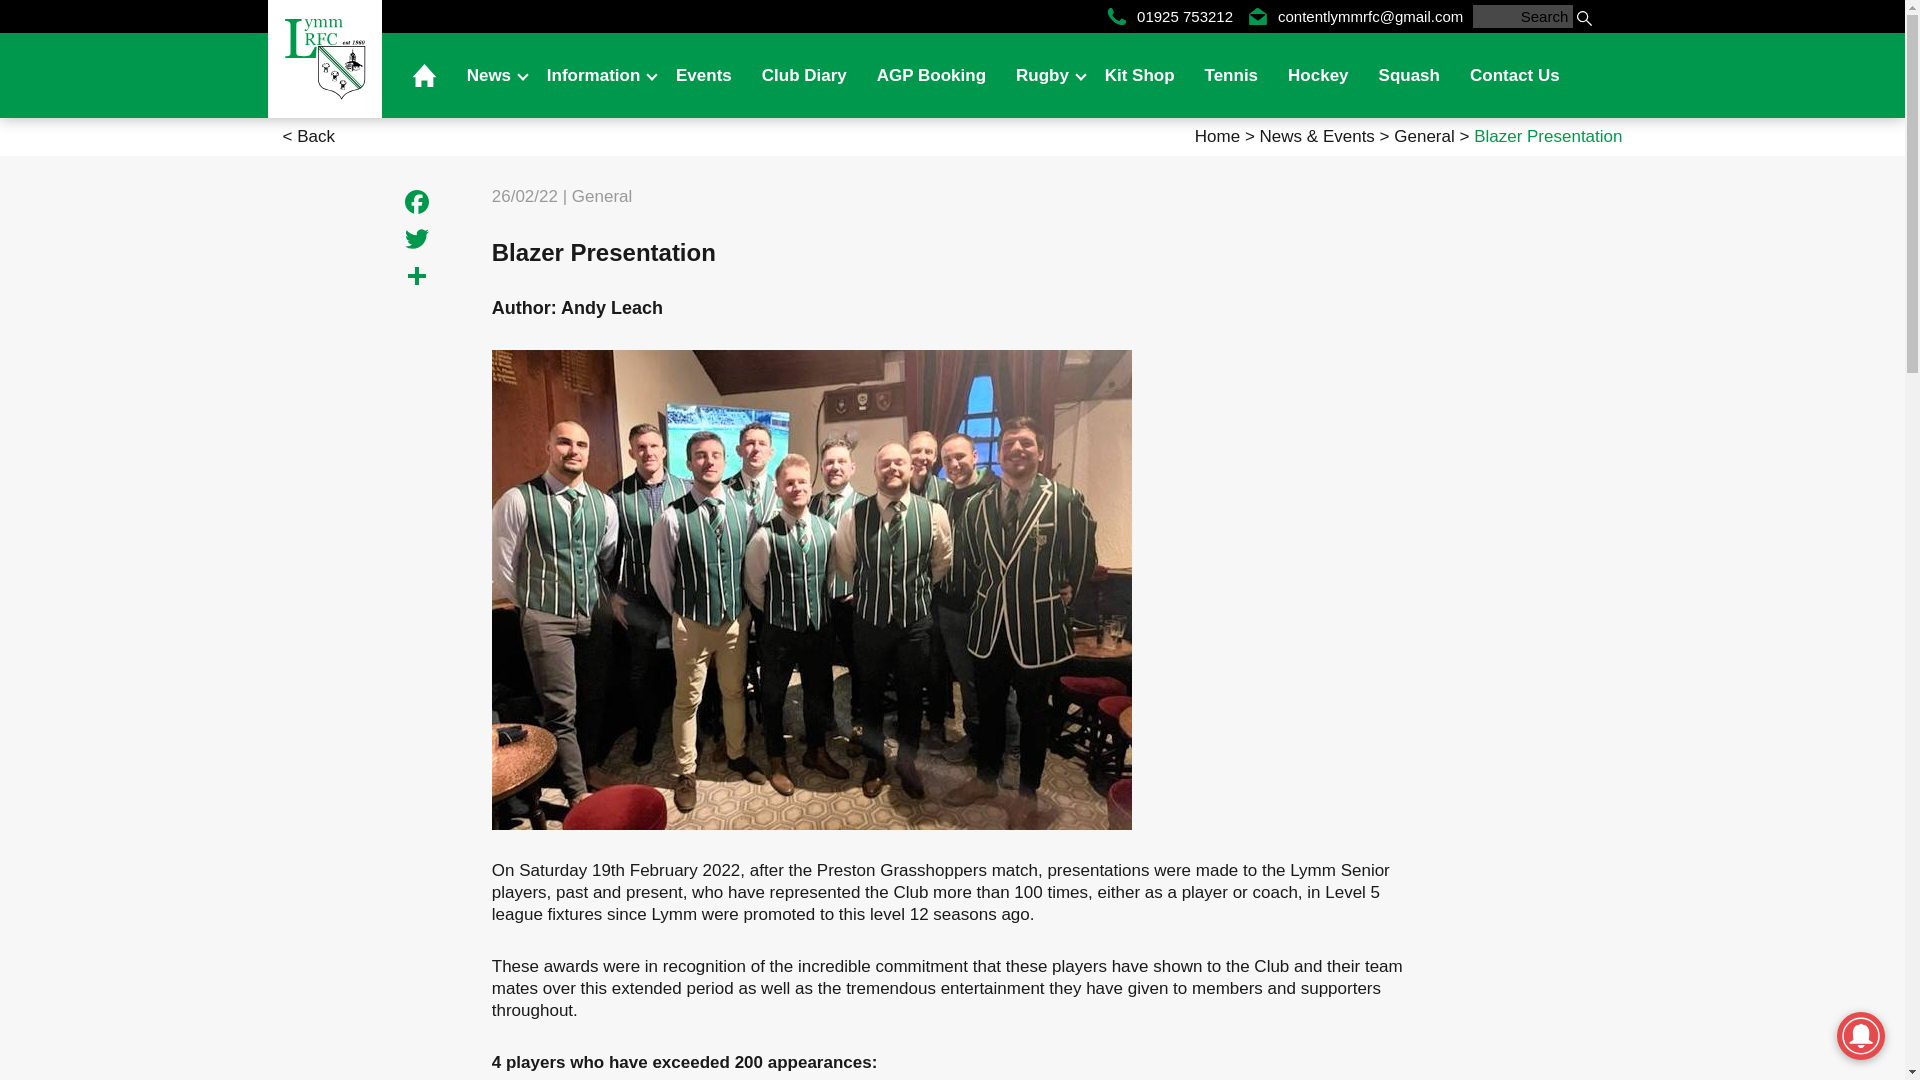  Describe the element at coordinates (417, 241) in the screenshot. I see `Twitter` at that location.